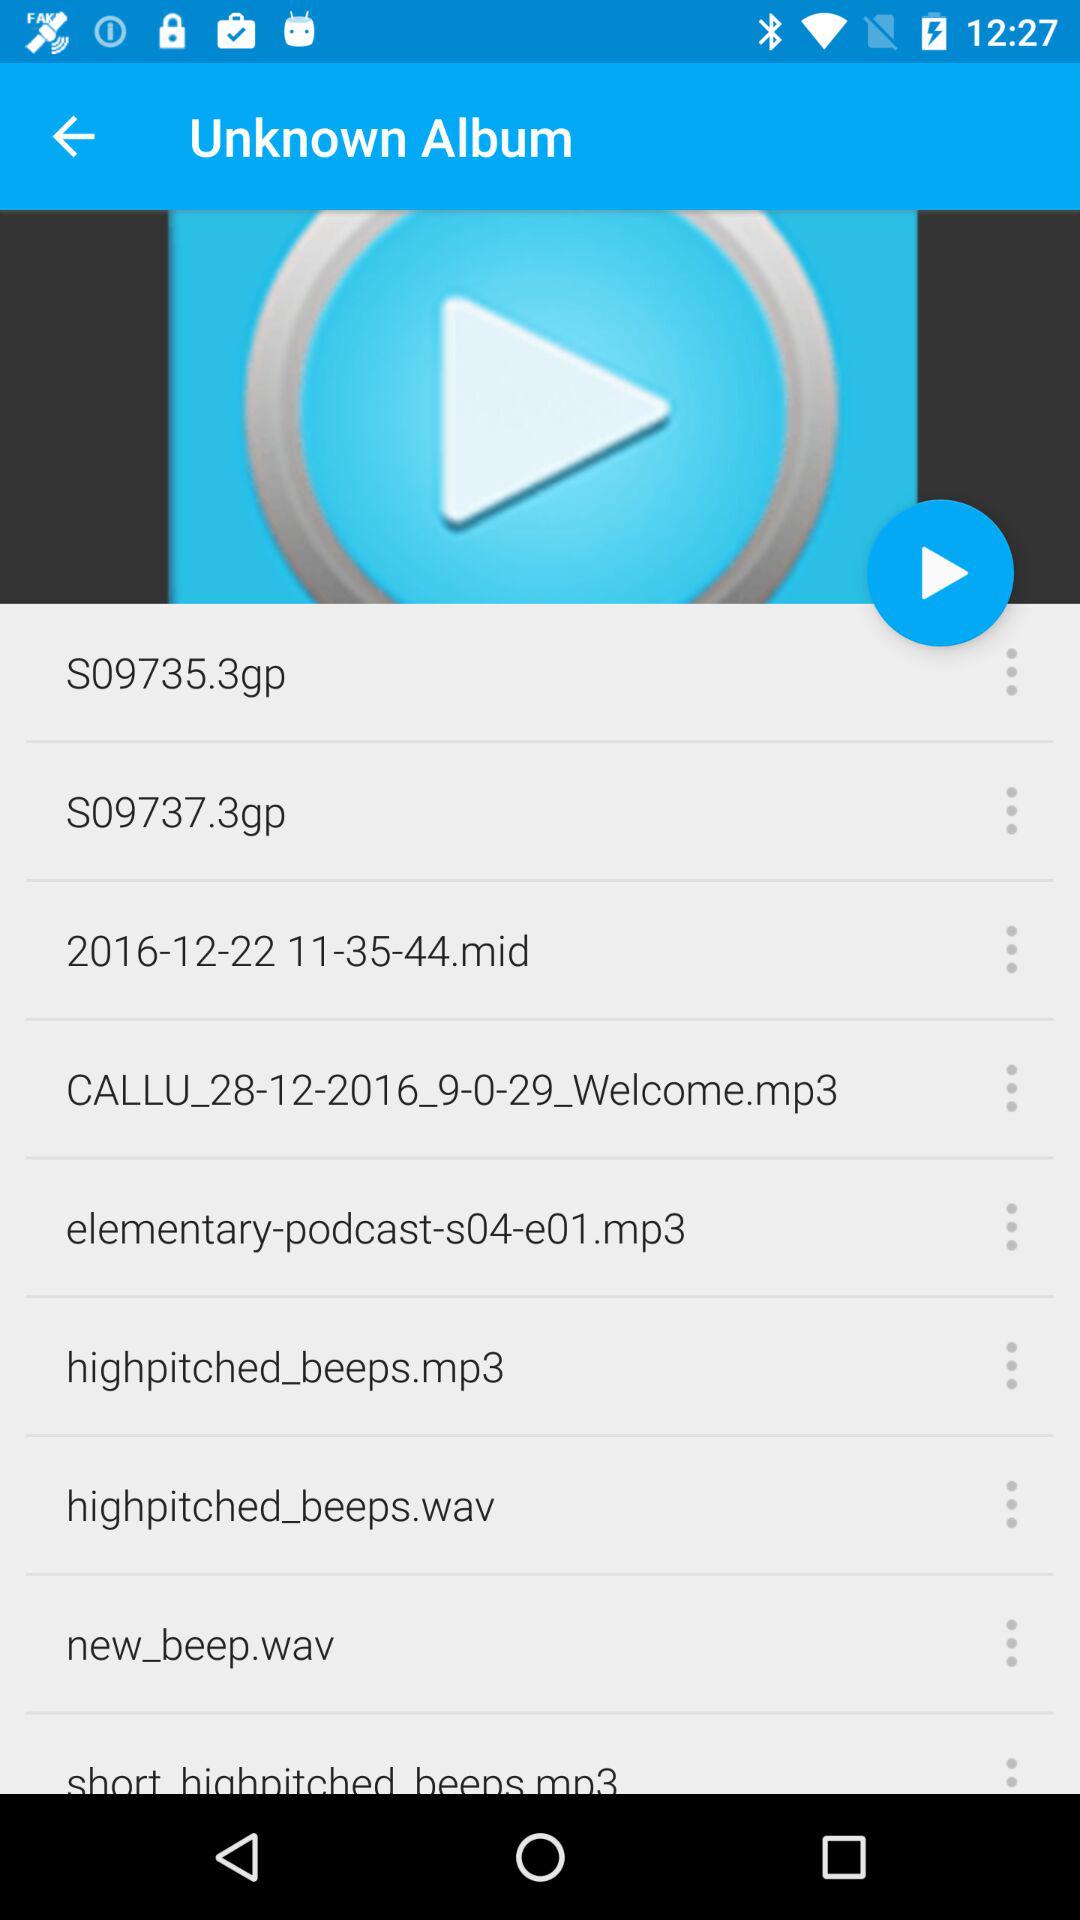 The image size is (1080, 1920). Describe the element at coordinates (73, 136) in the screenshot. I see `tap icon at the top left corner` at that location.